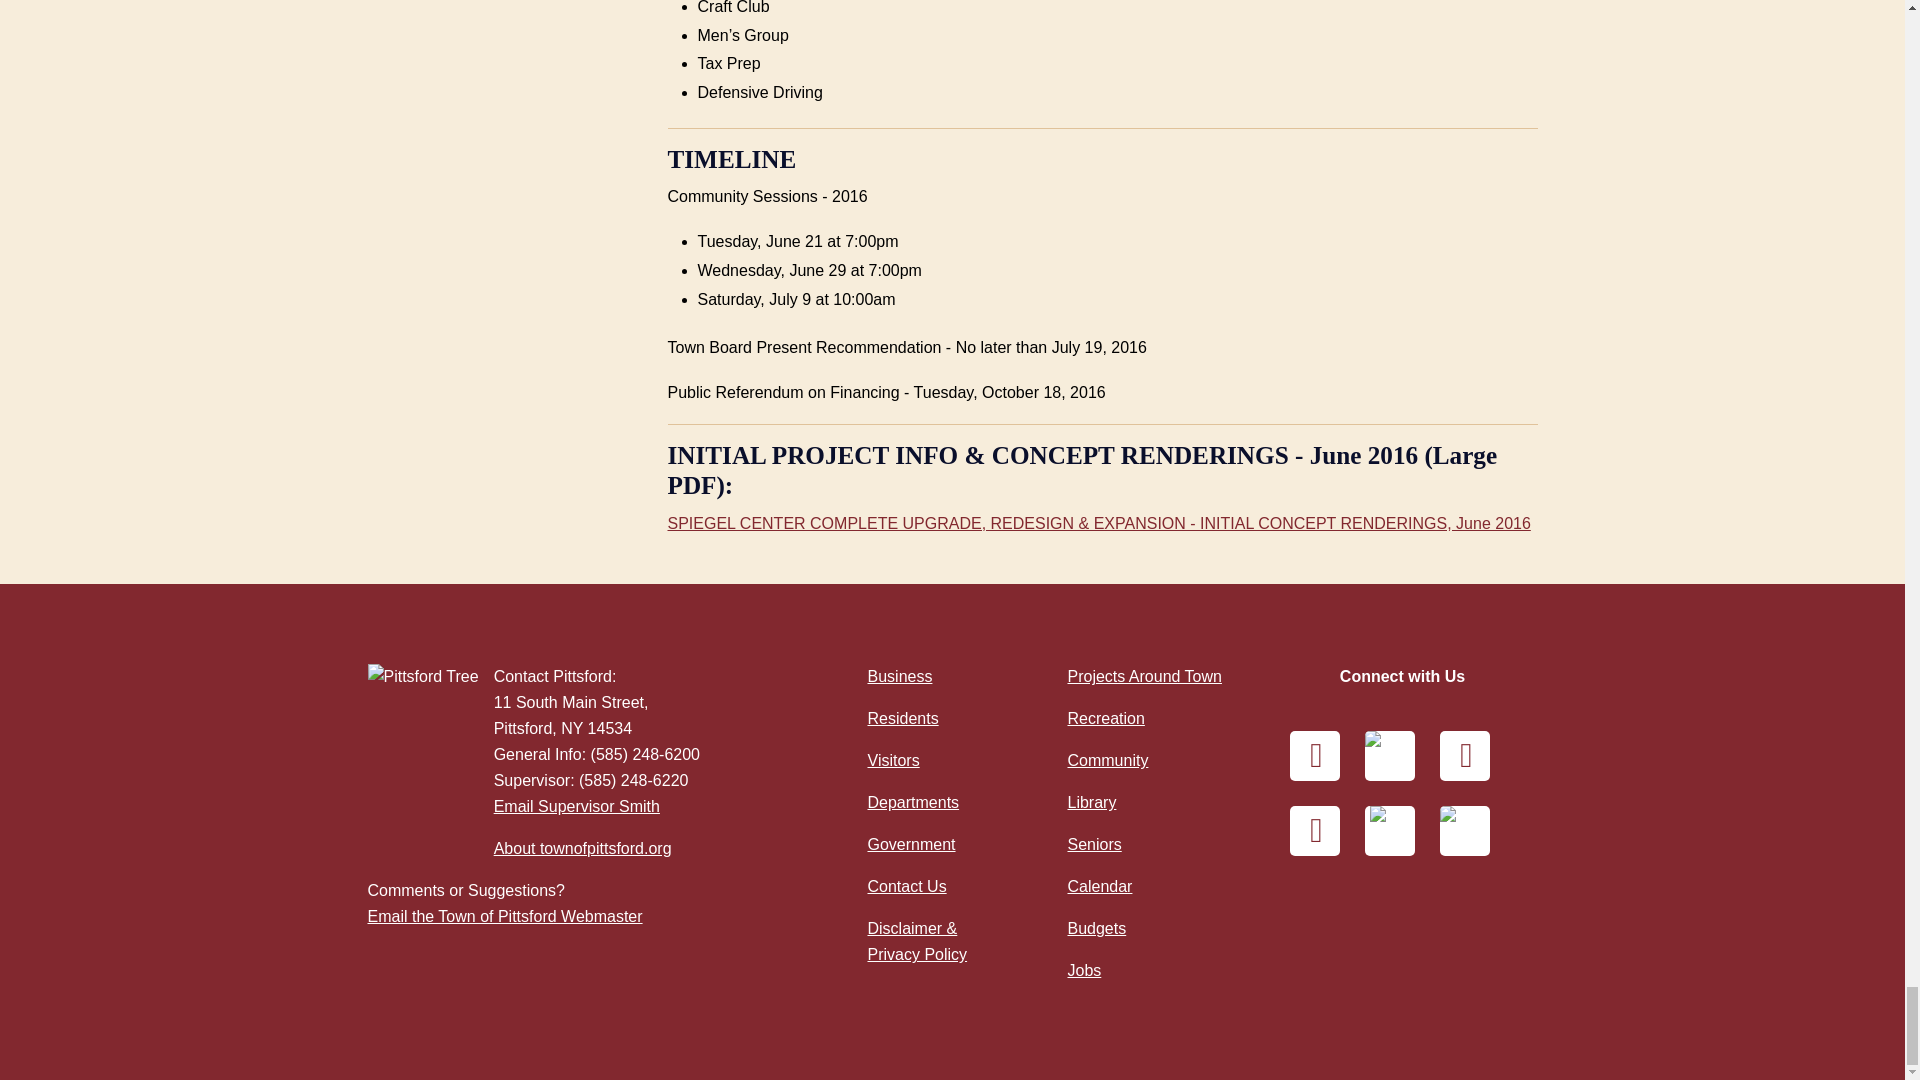 The width and height of the screenshot is (1920, 1080). I want to click on Link to our Instagram Account, so click(1464, 756).